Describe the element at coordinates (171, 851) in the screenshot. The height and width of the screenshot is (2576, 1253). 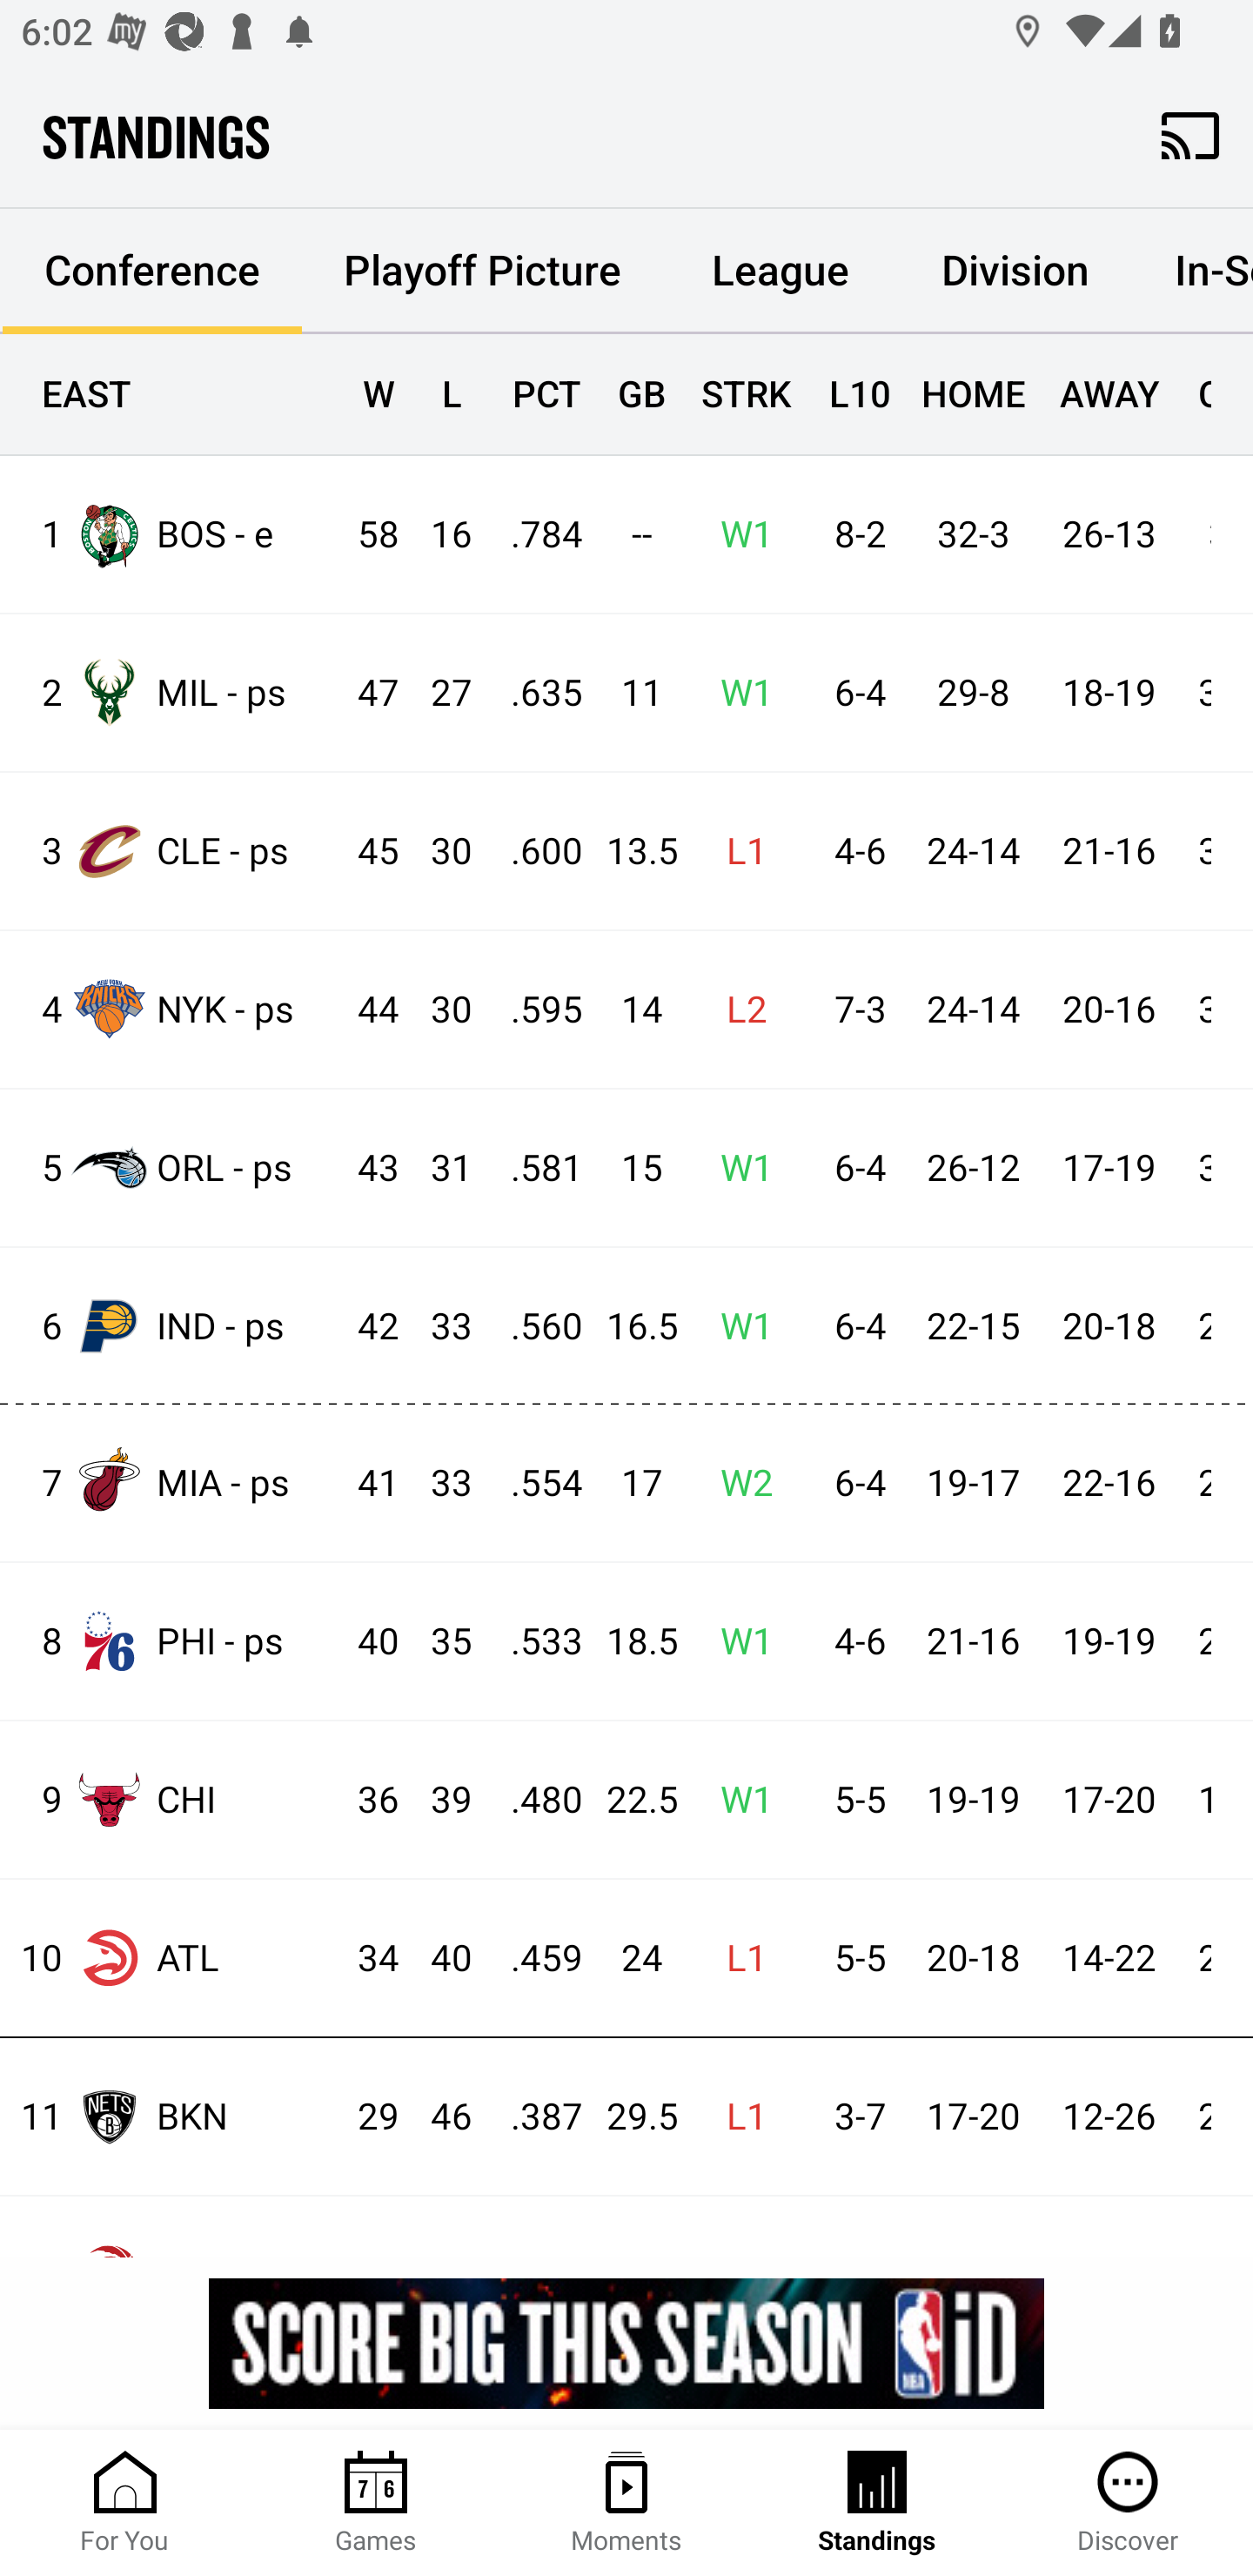
I see `3 CLE - ps` at that location.